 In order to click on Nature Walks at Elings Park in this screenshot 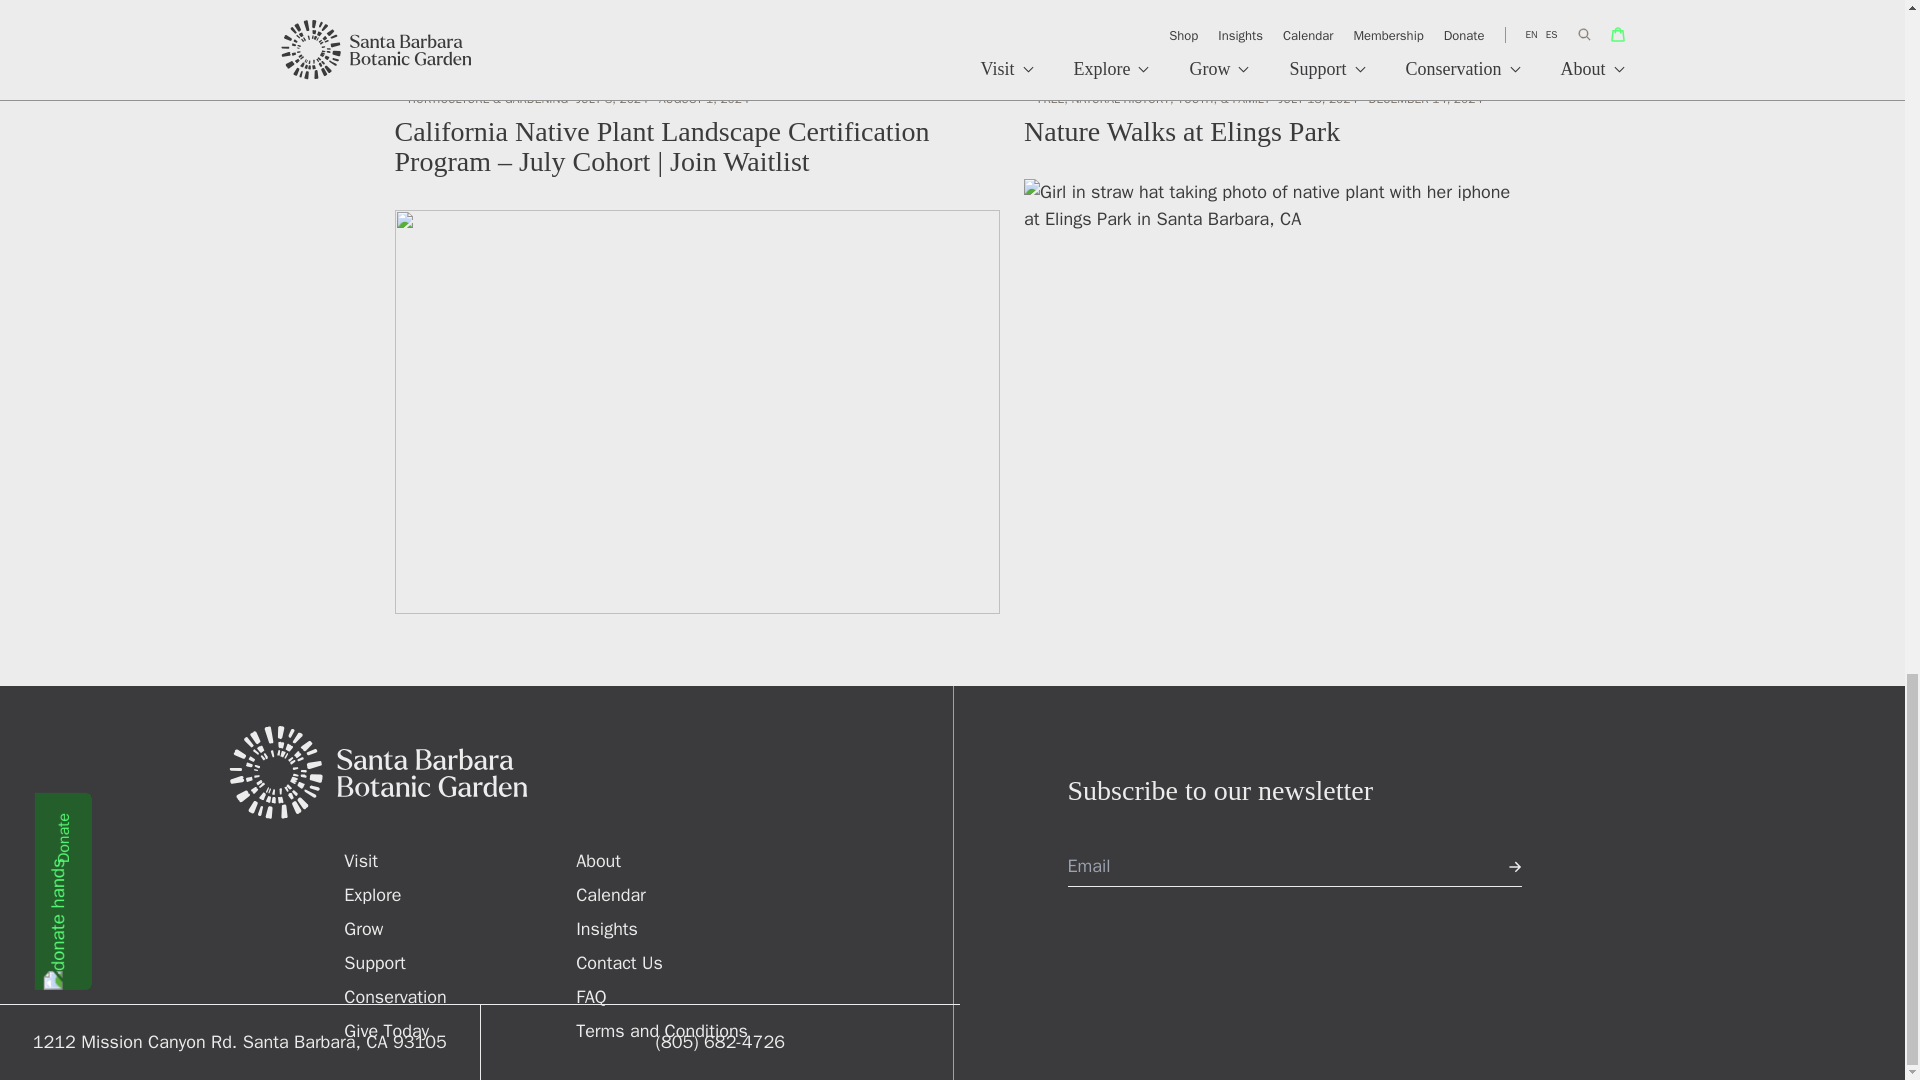, I will do `click(1266, 341)`.